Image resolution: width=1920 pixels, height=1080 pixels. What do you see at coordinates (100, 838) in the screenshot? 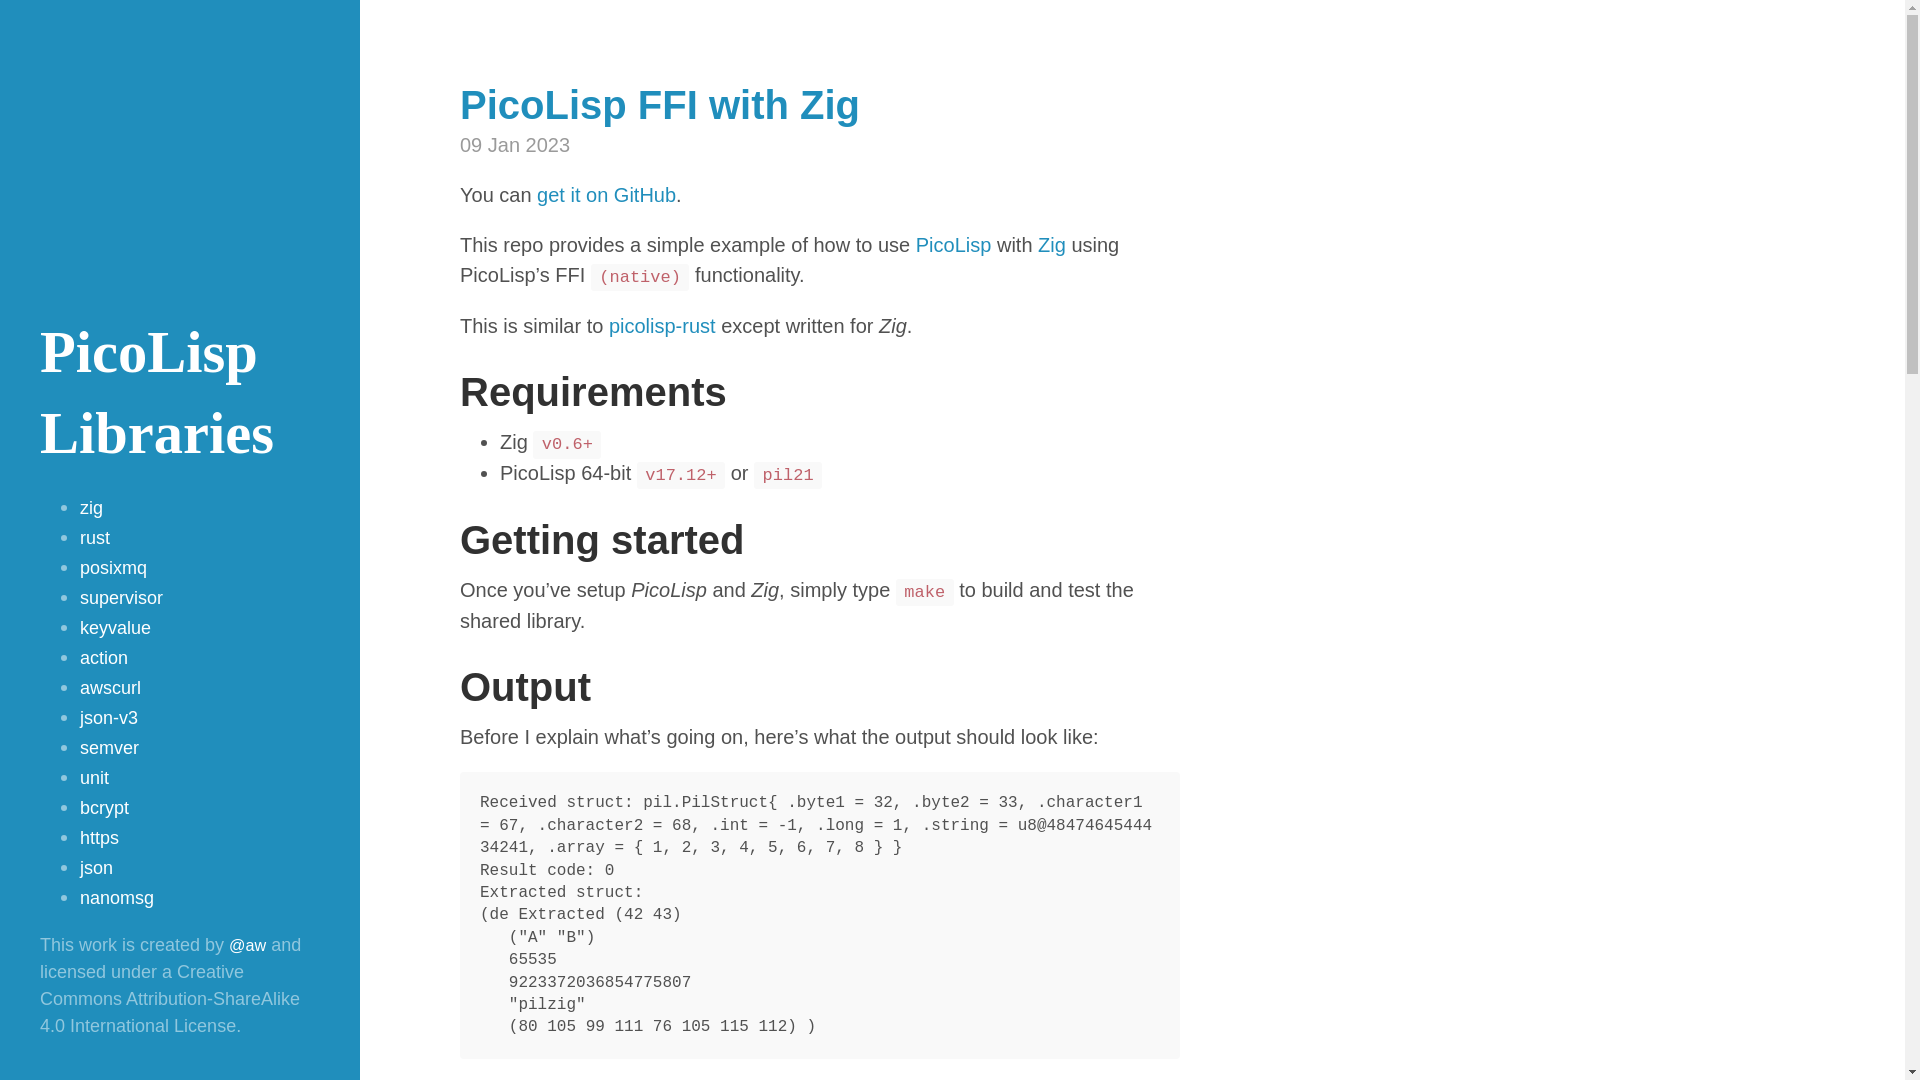
I see `https` at bounding box center [100, 838].